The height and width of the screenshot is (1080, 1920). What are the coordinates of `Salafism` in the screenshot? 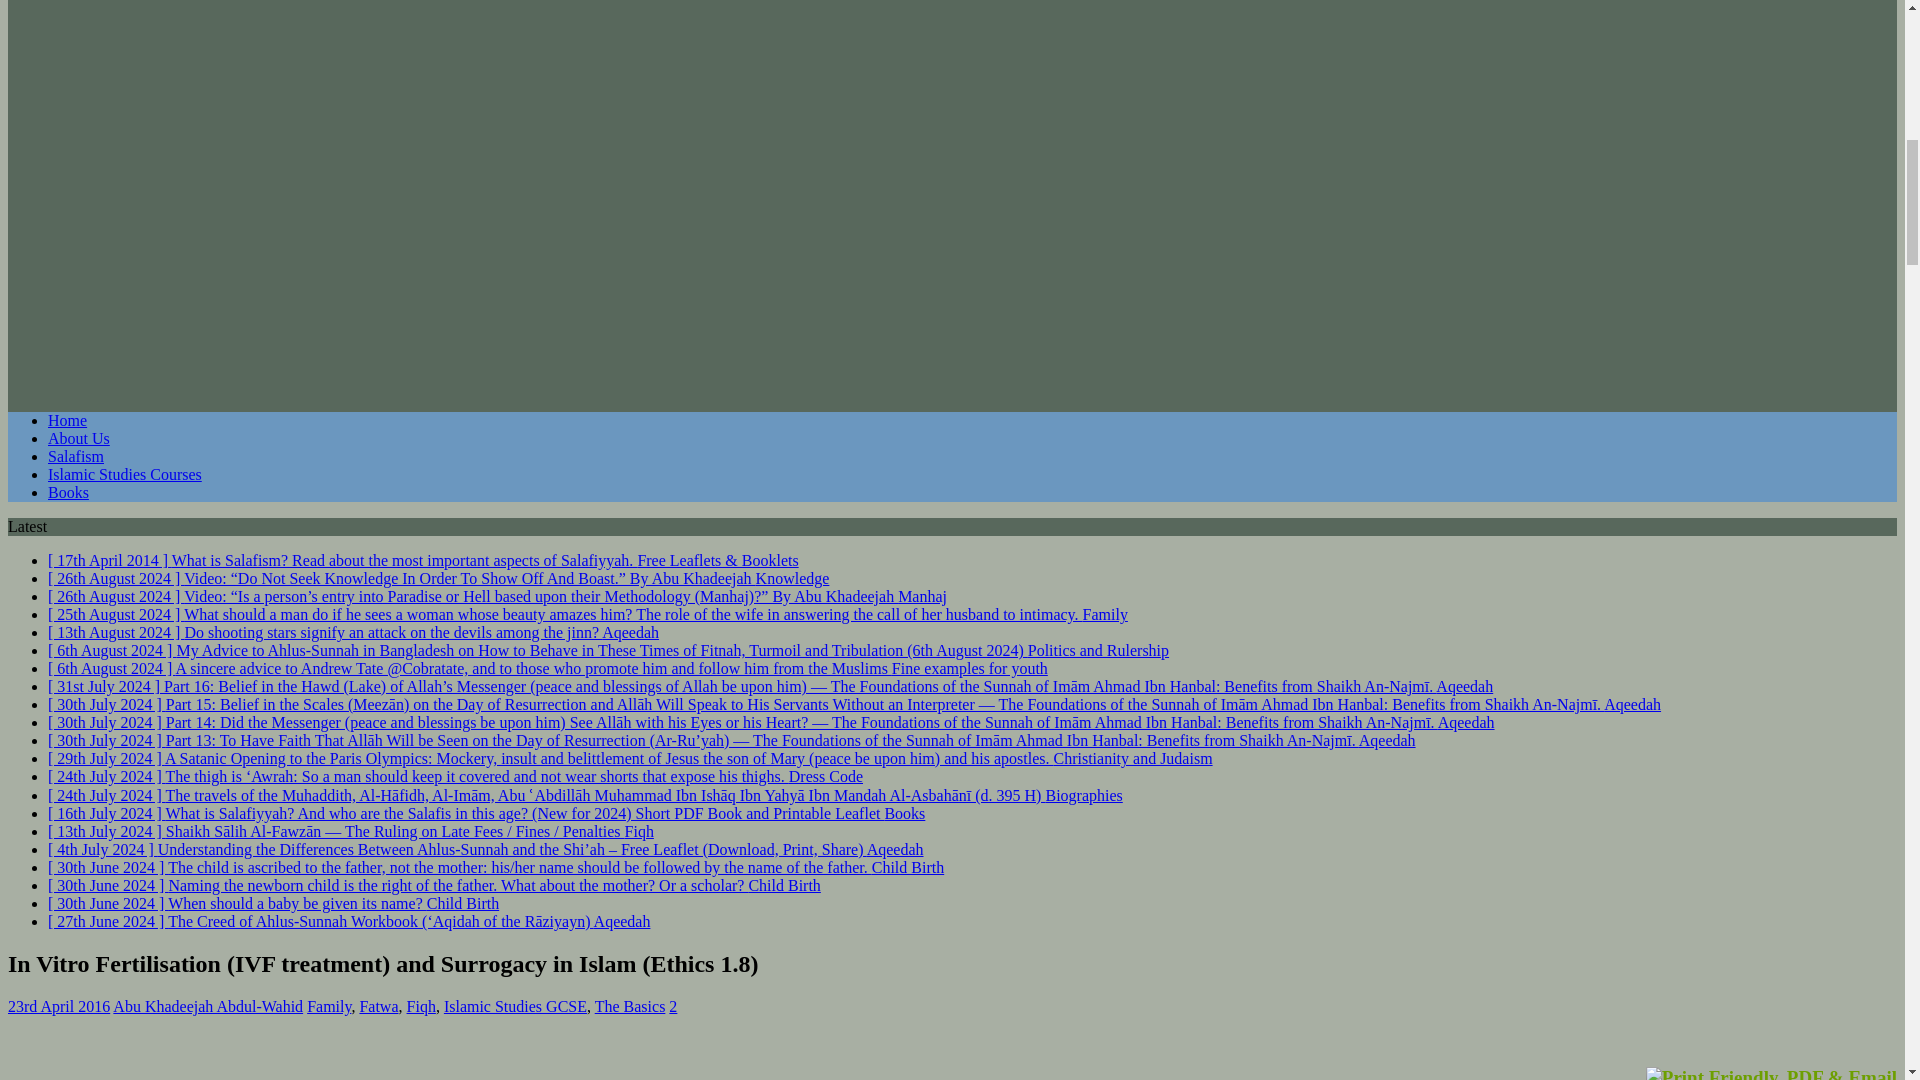 It's located at (76, 456).